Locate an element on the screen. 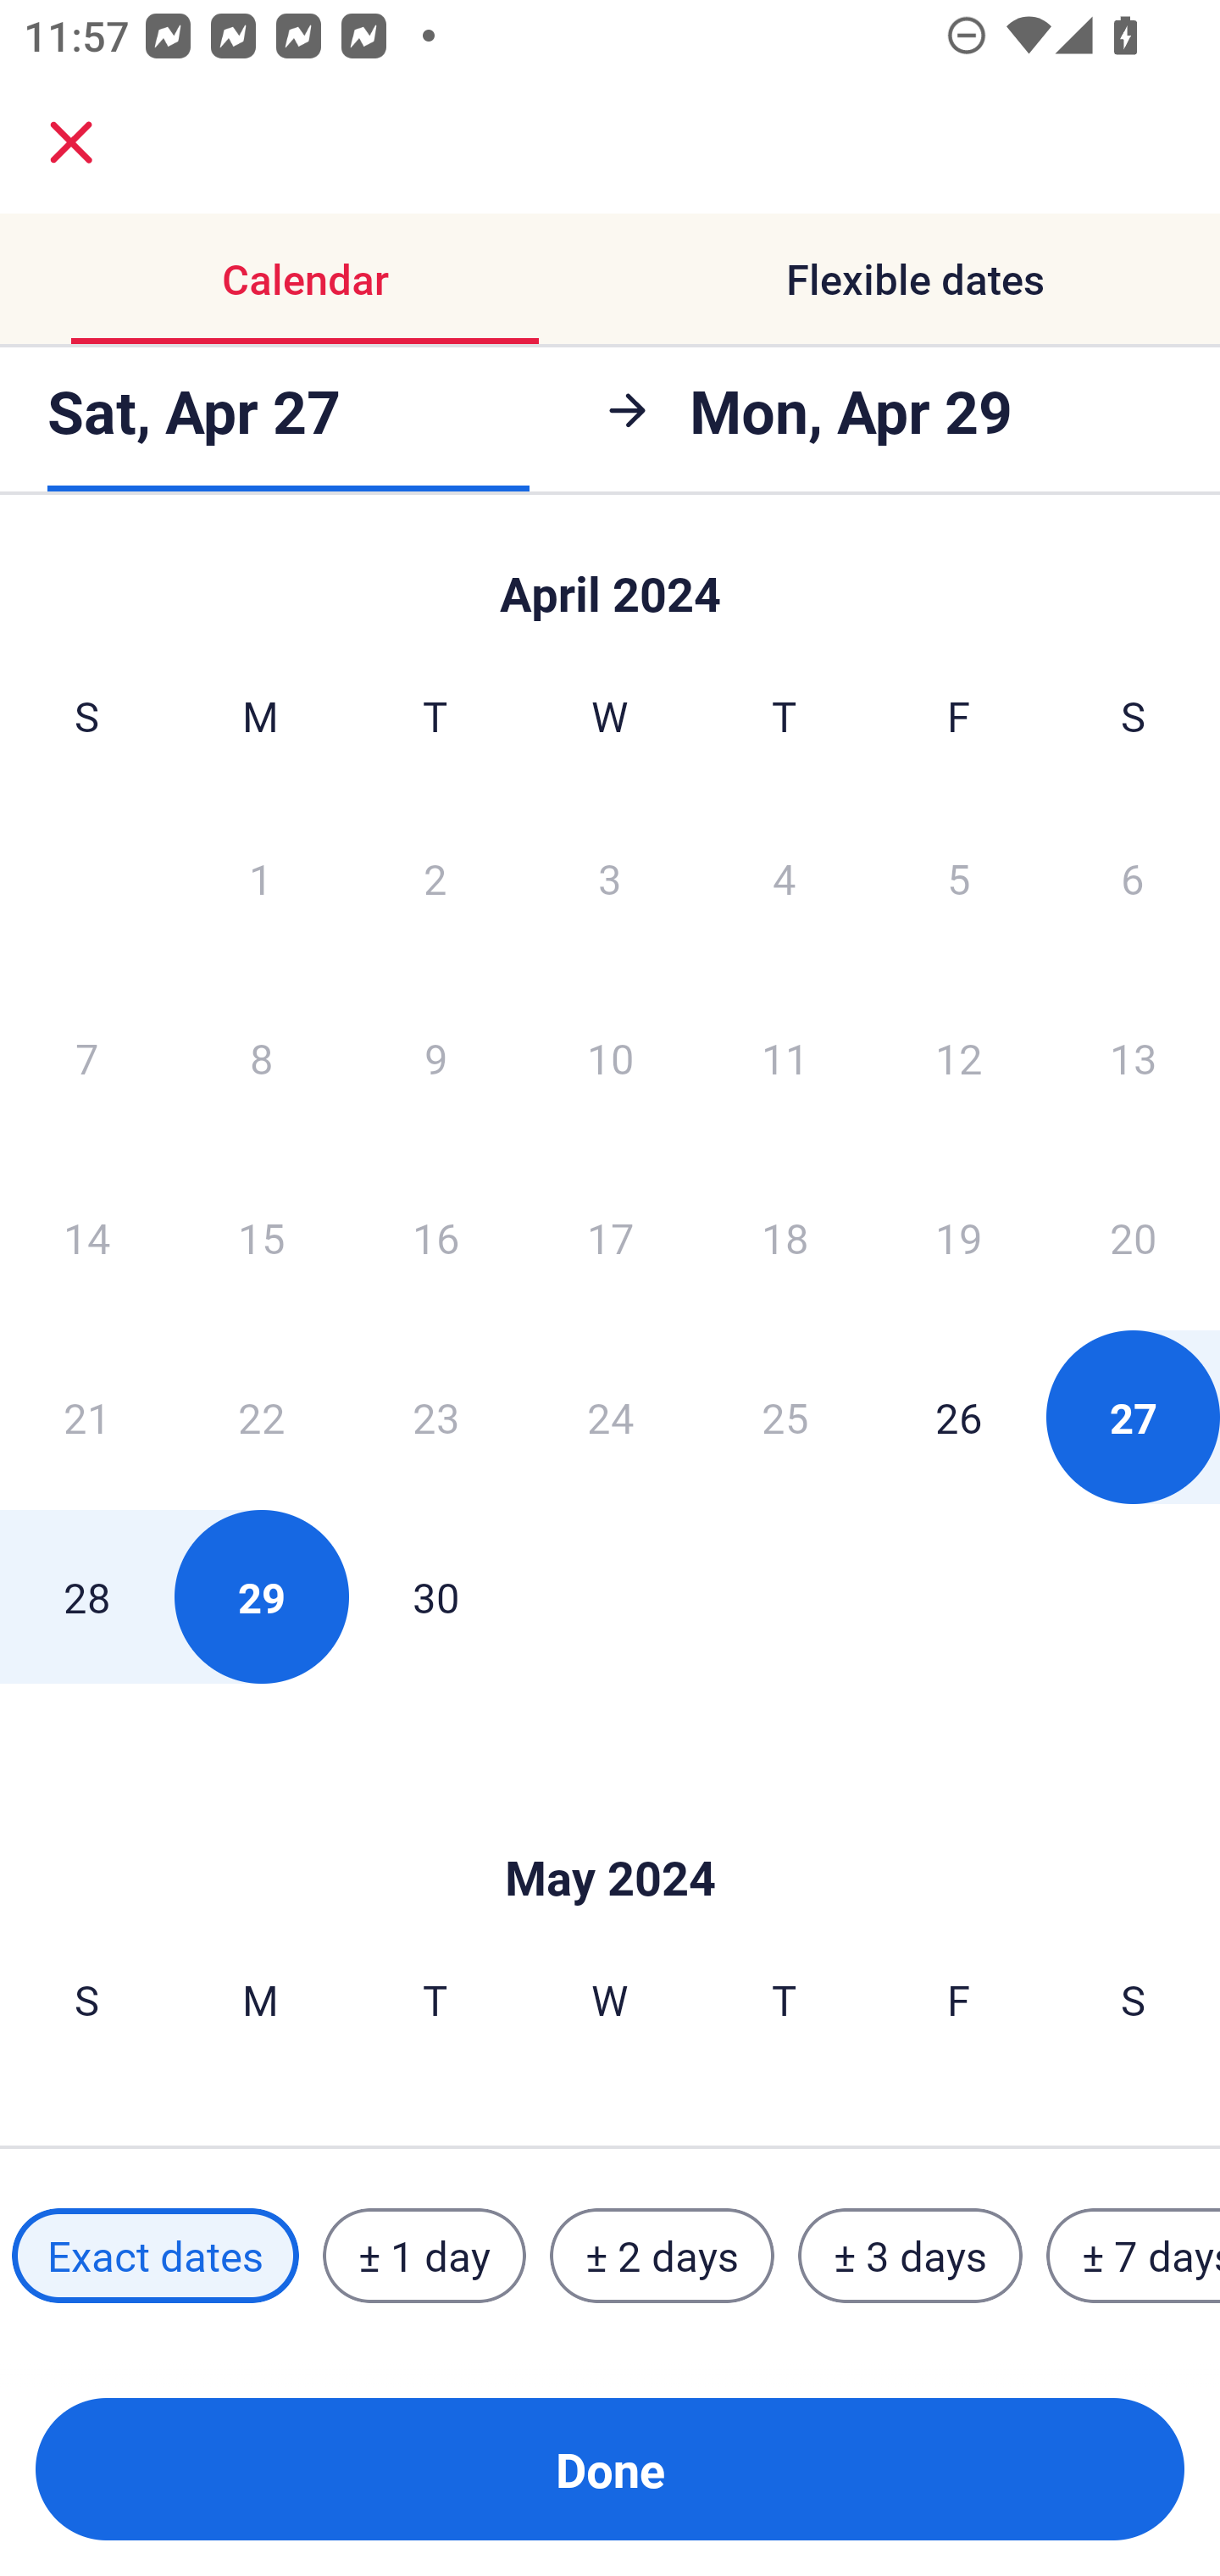  21 Sunday, April 21, 2024 is located at coordinates (86, 1417).